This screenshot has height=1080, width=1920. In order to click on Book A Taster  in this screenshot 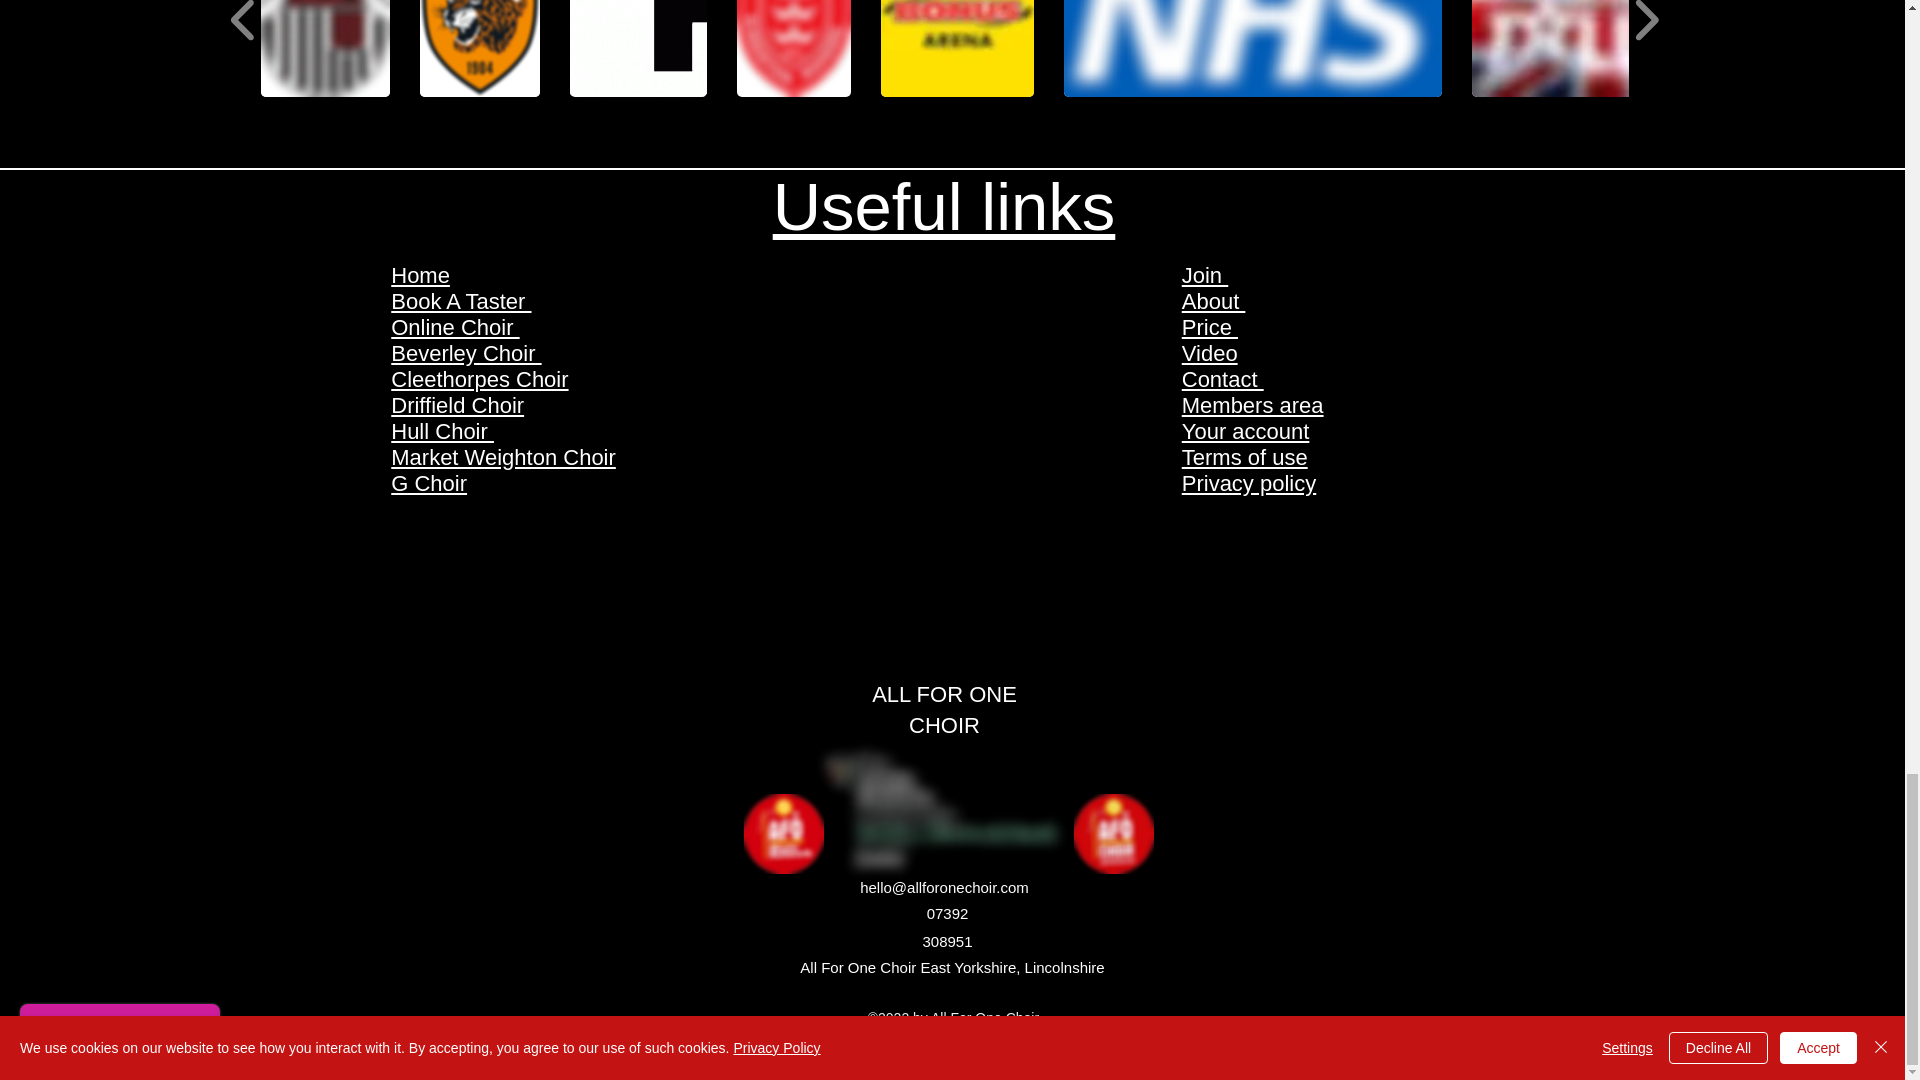, I will do `click(461, 302)`.